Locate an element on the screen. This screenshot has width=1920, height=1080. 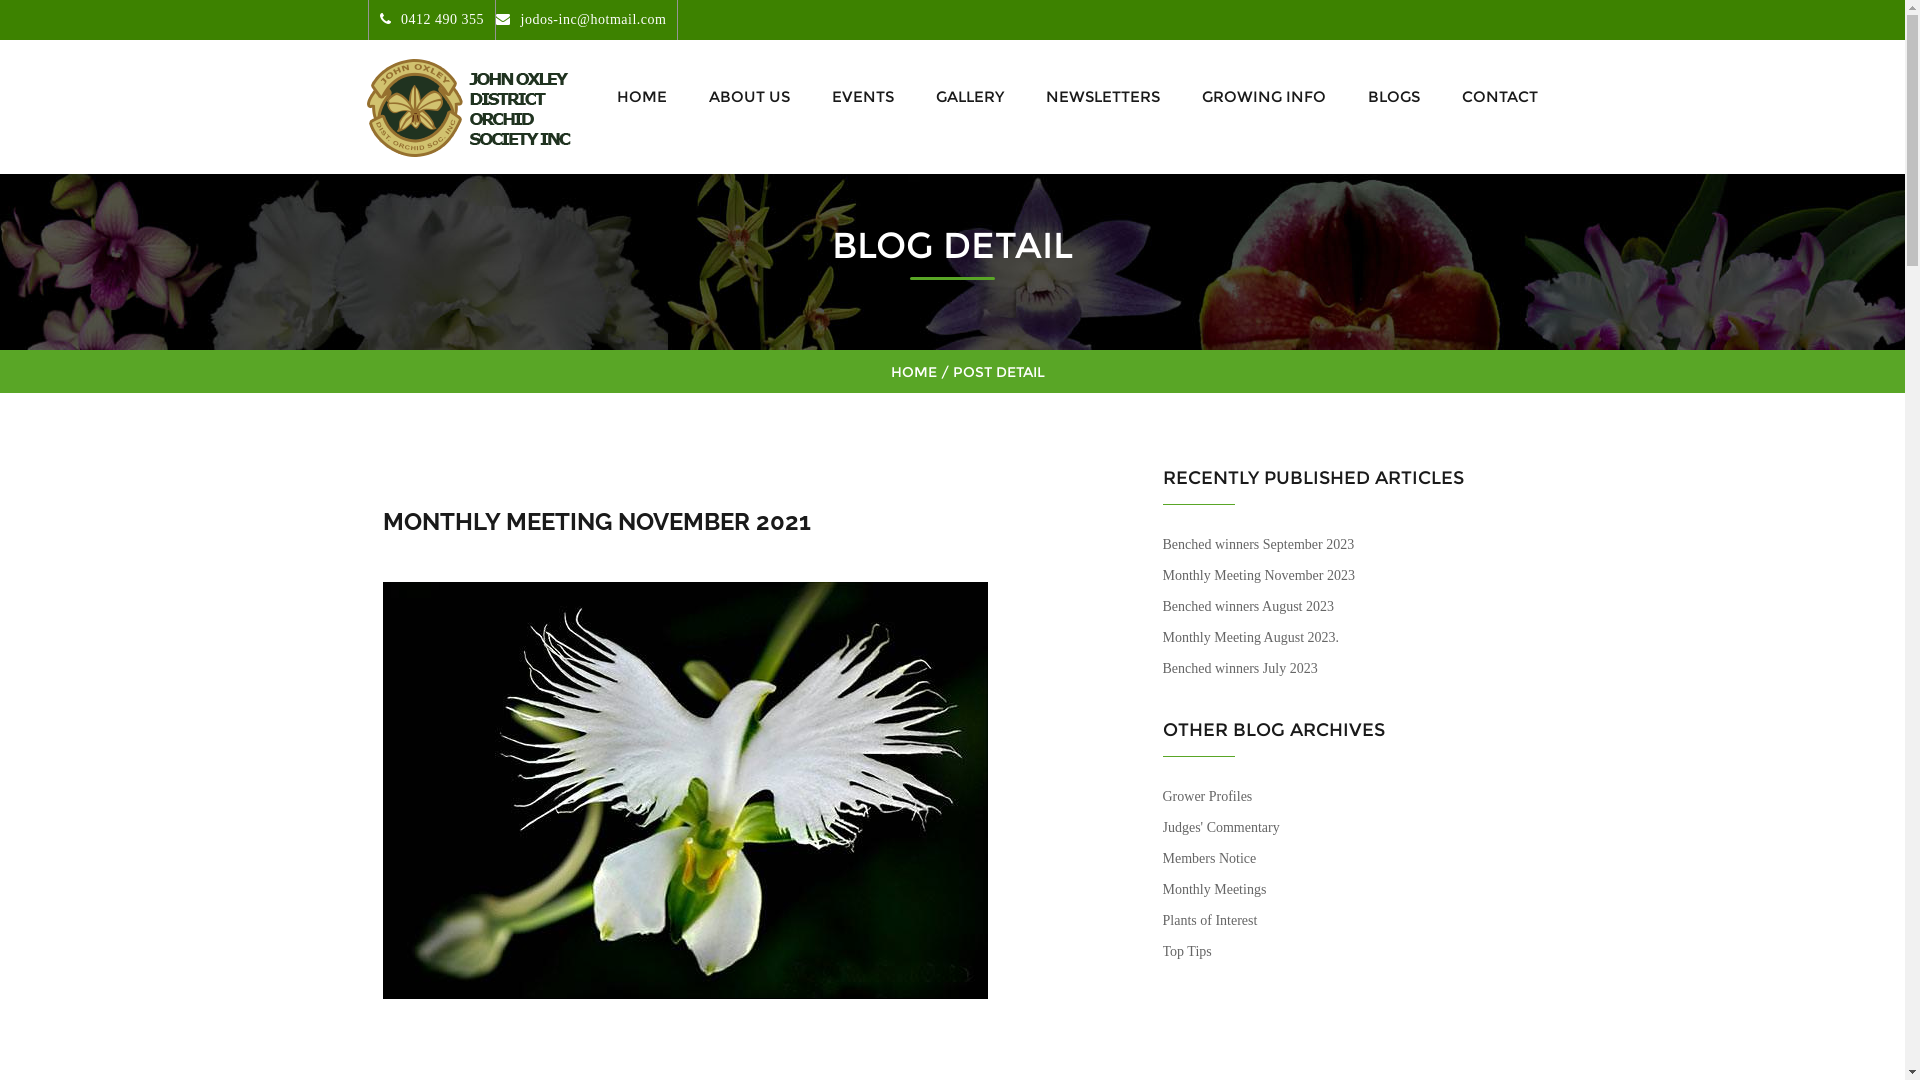
HOME is located at coordinates (641, 96).